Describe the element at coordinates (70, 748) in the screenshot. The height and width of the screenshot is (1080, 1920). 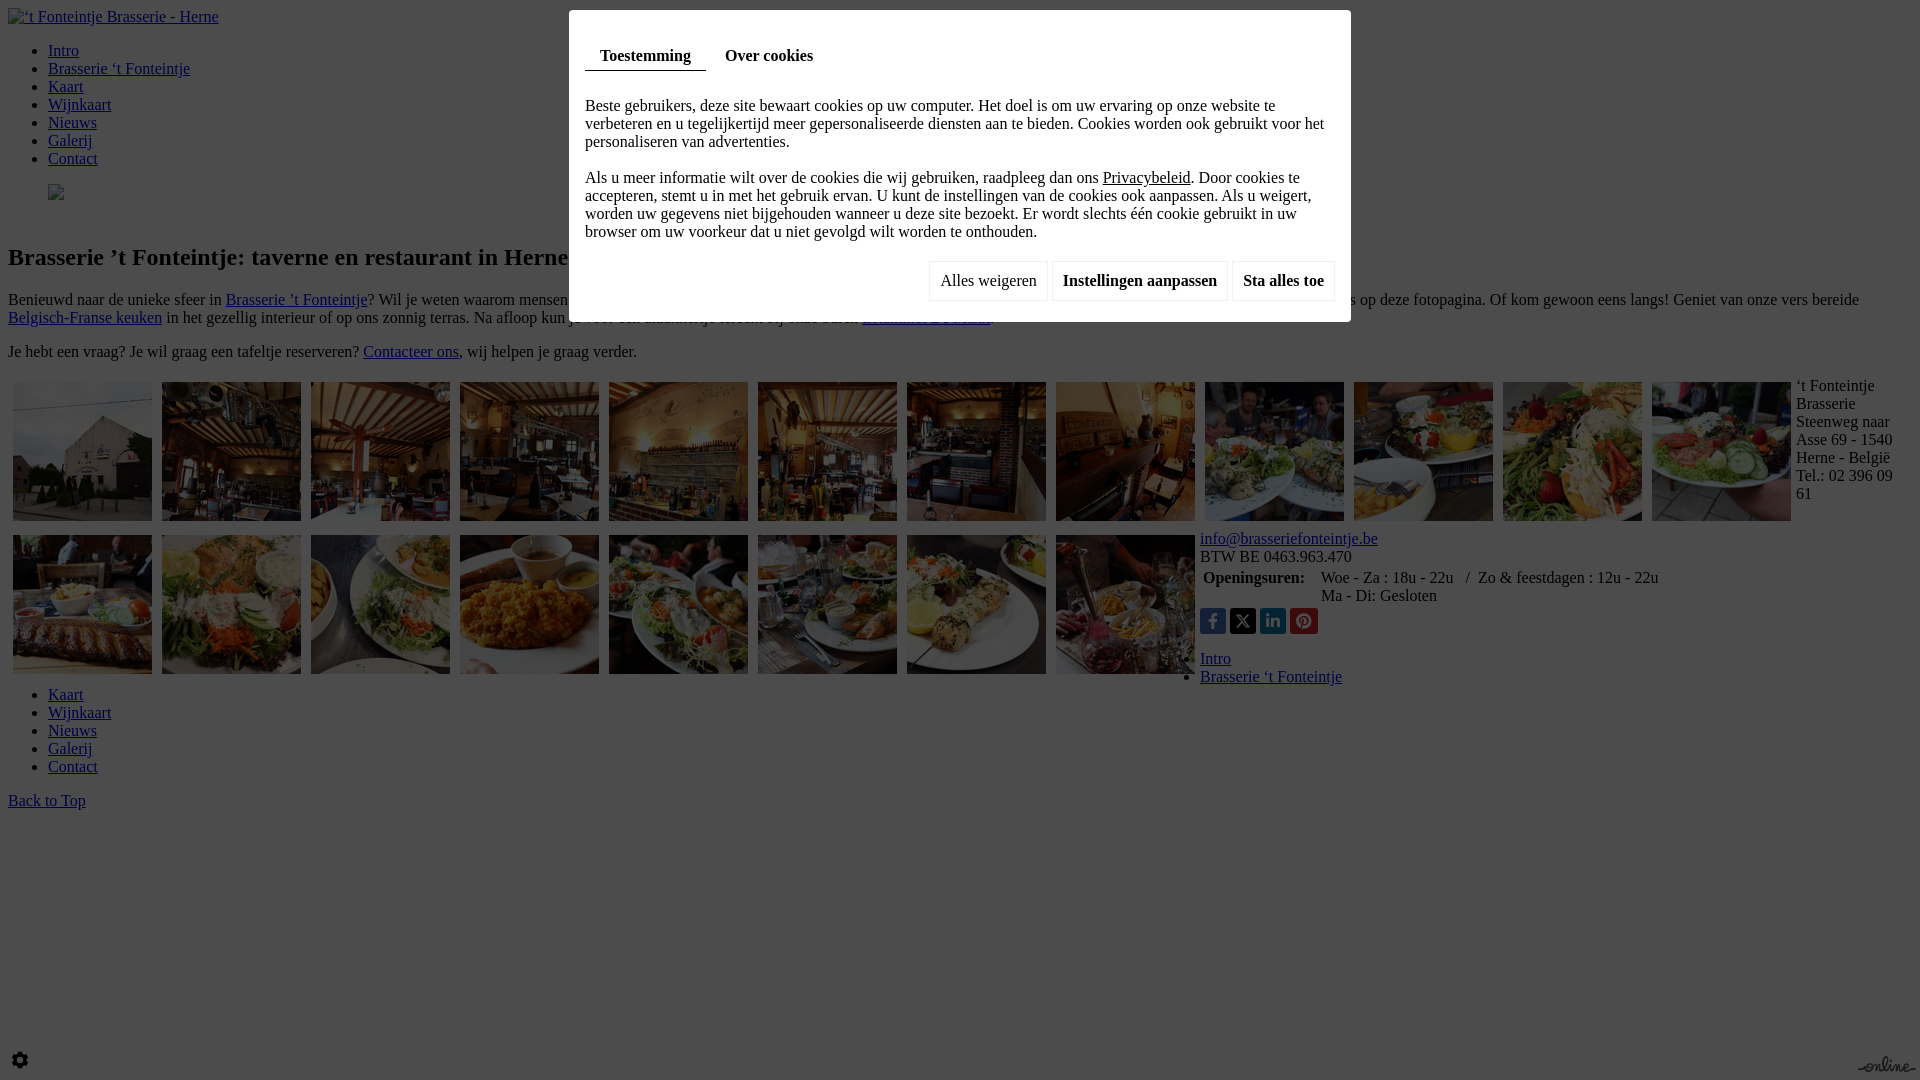
I see `Galerij` at that location.